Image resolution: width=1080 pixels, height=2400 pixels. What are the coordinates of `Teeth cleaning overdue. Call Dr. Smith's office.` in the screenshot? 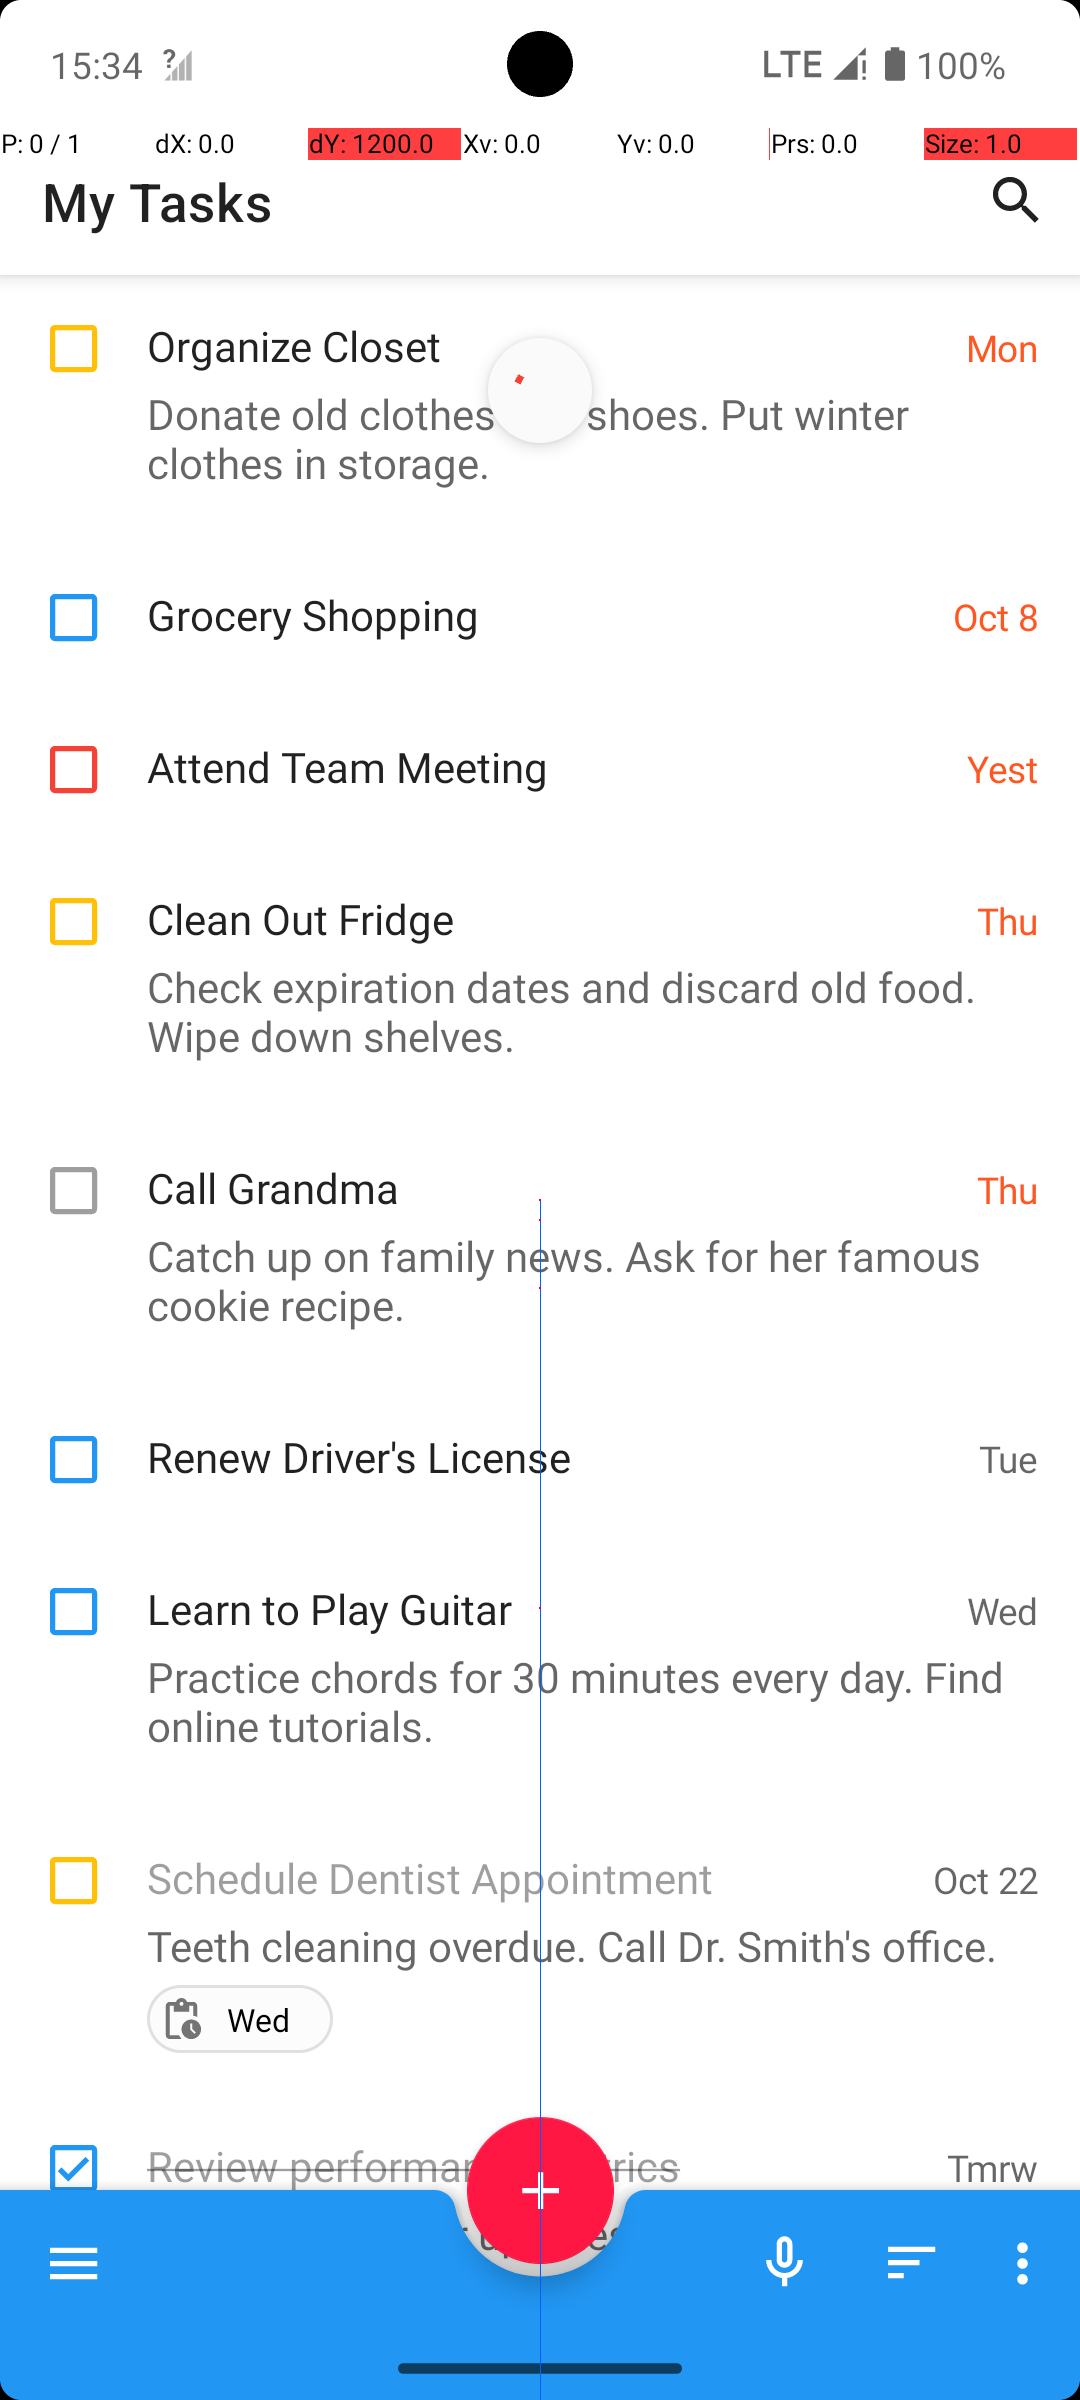 It's located at (530, 1946).